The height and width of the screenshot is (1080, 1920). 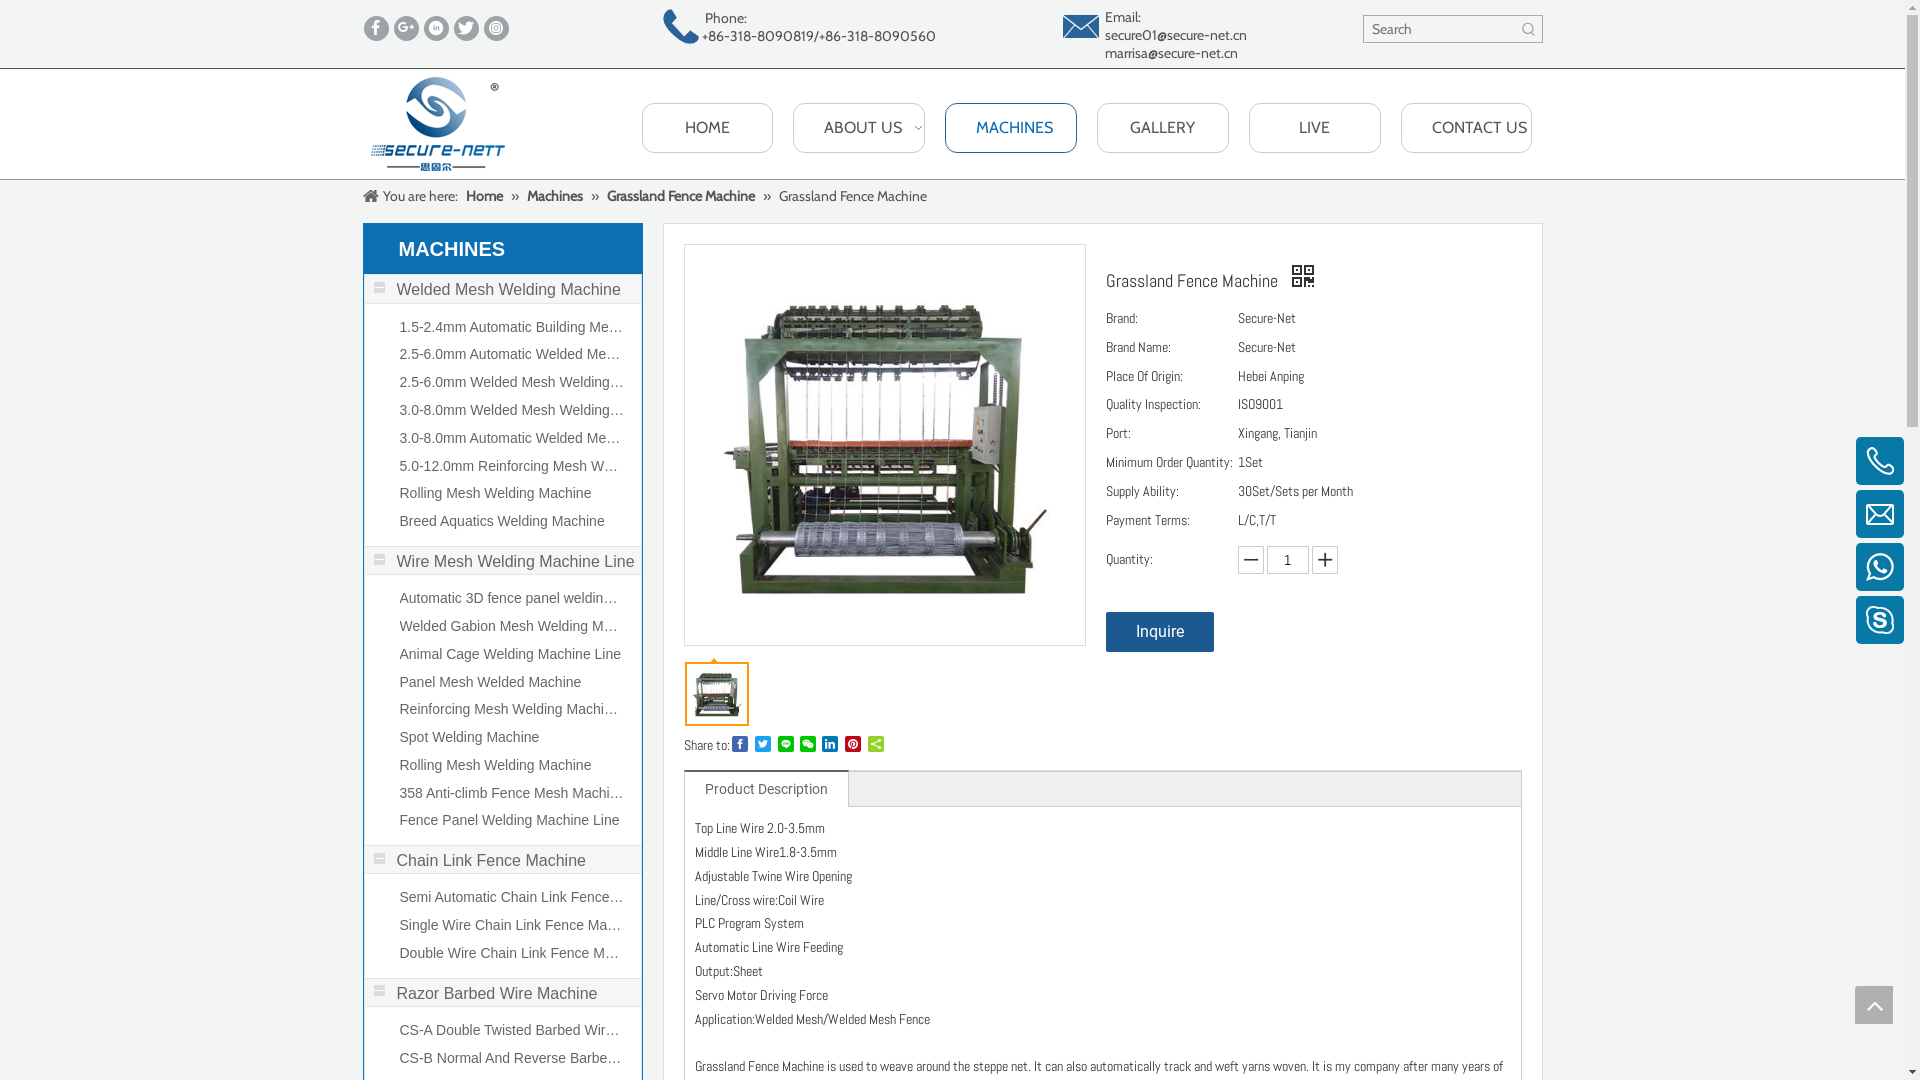 I want to click on Double Wire Chain Link Fence Machine, so click(x=512, y=954).